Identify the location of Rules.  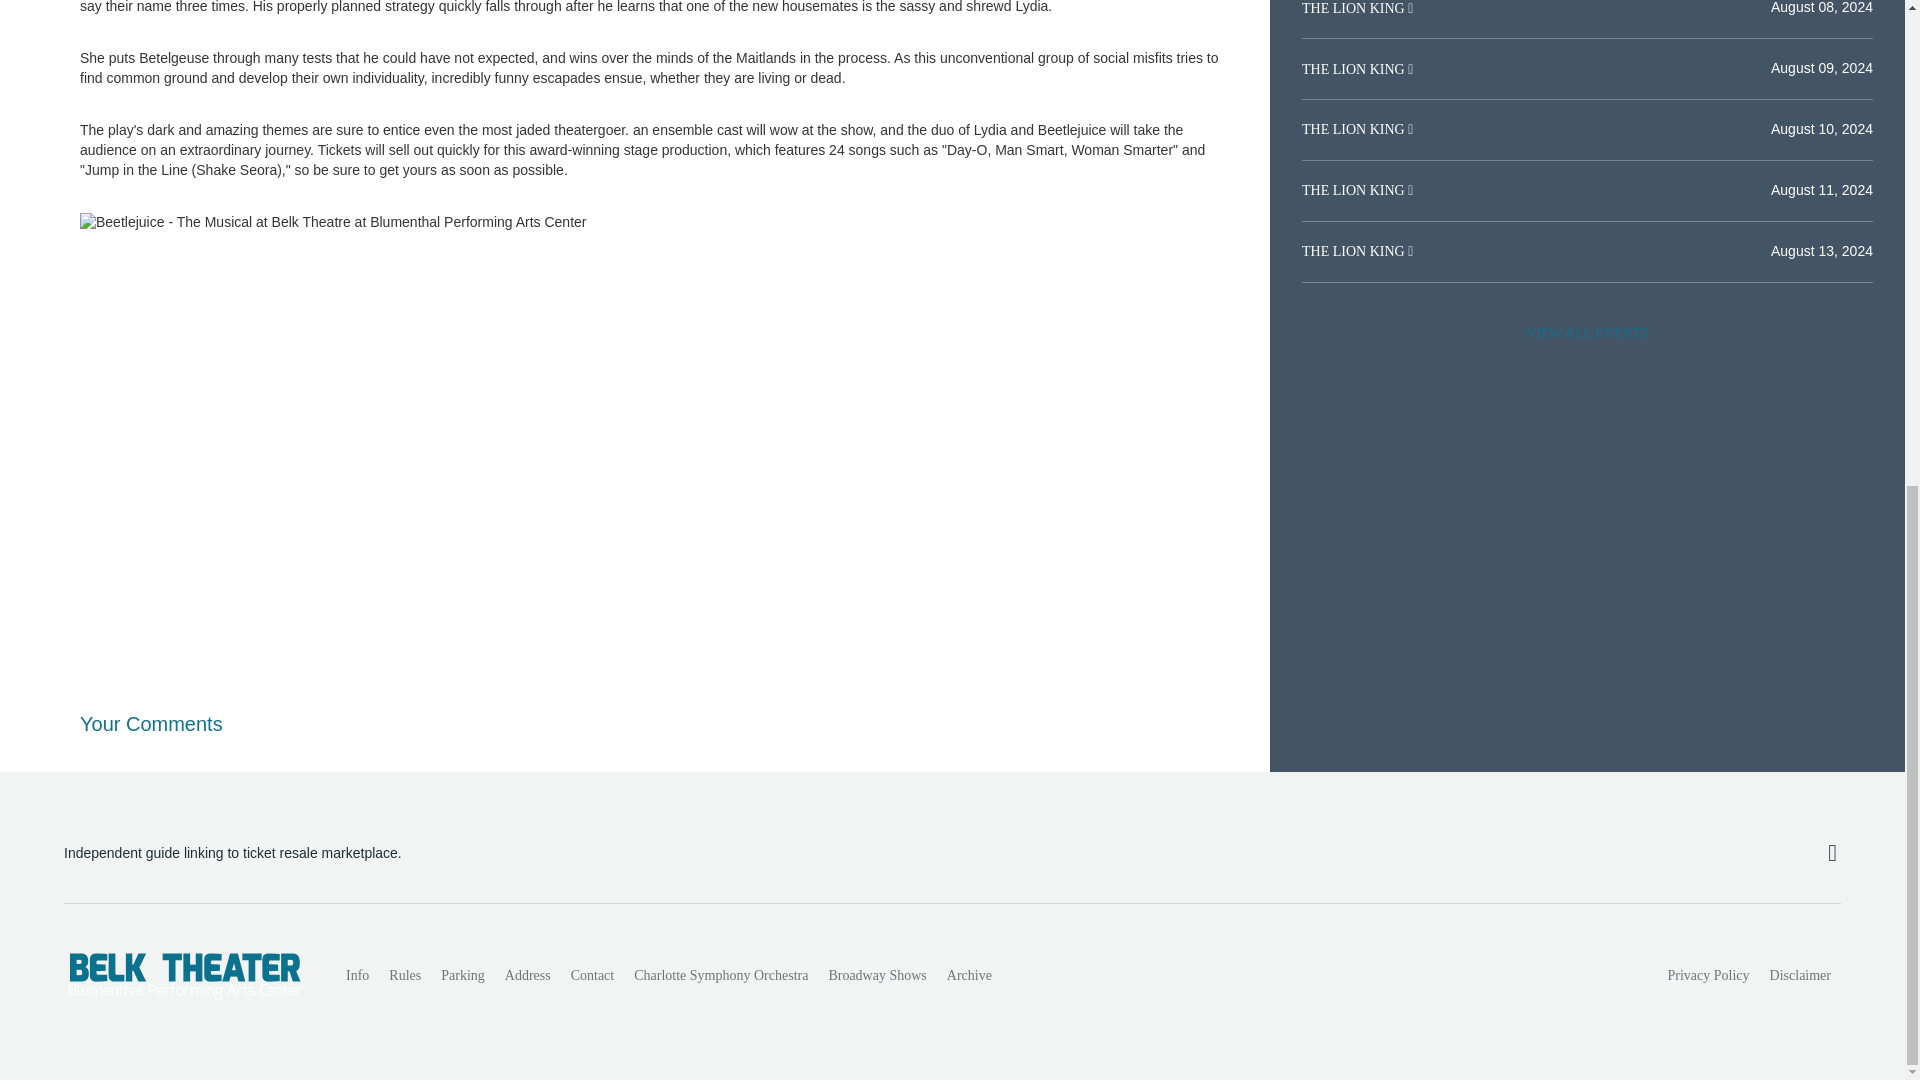
(404, 975).